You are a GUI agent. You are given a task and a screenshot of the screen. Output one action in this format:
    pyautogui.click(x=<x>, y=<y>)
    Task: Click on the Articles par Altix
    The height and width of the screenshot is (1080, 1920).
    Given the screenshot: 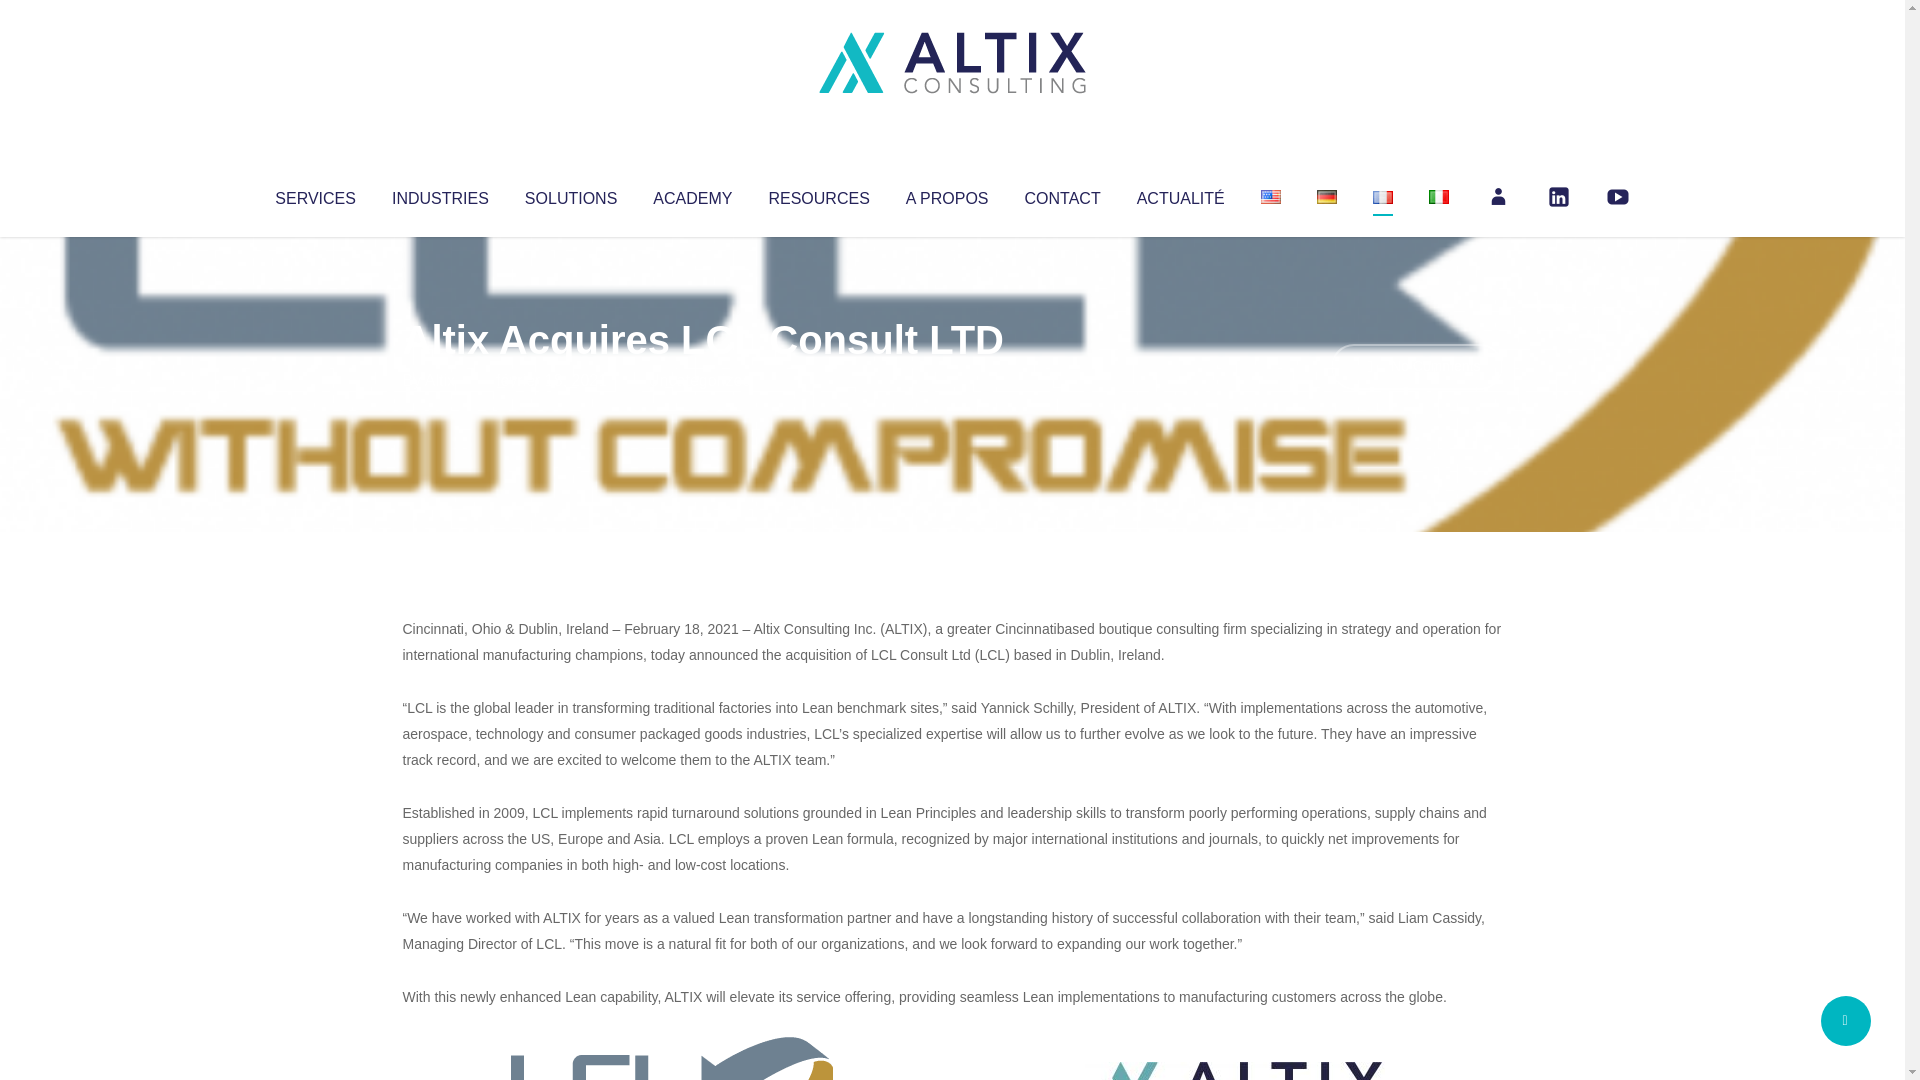 What is the action you would take?
    pyautogui.click(x=440, y=380)
    